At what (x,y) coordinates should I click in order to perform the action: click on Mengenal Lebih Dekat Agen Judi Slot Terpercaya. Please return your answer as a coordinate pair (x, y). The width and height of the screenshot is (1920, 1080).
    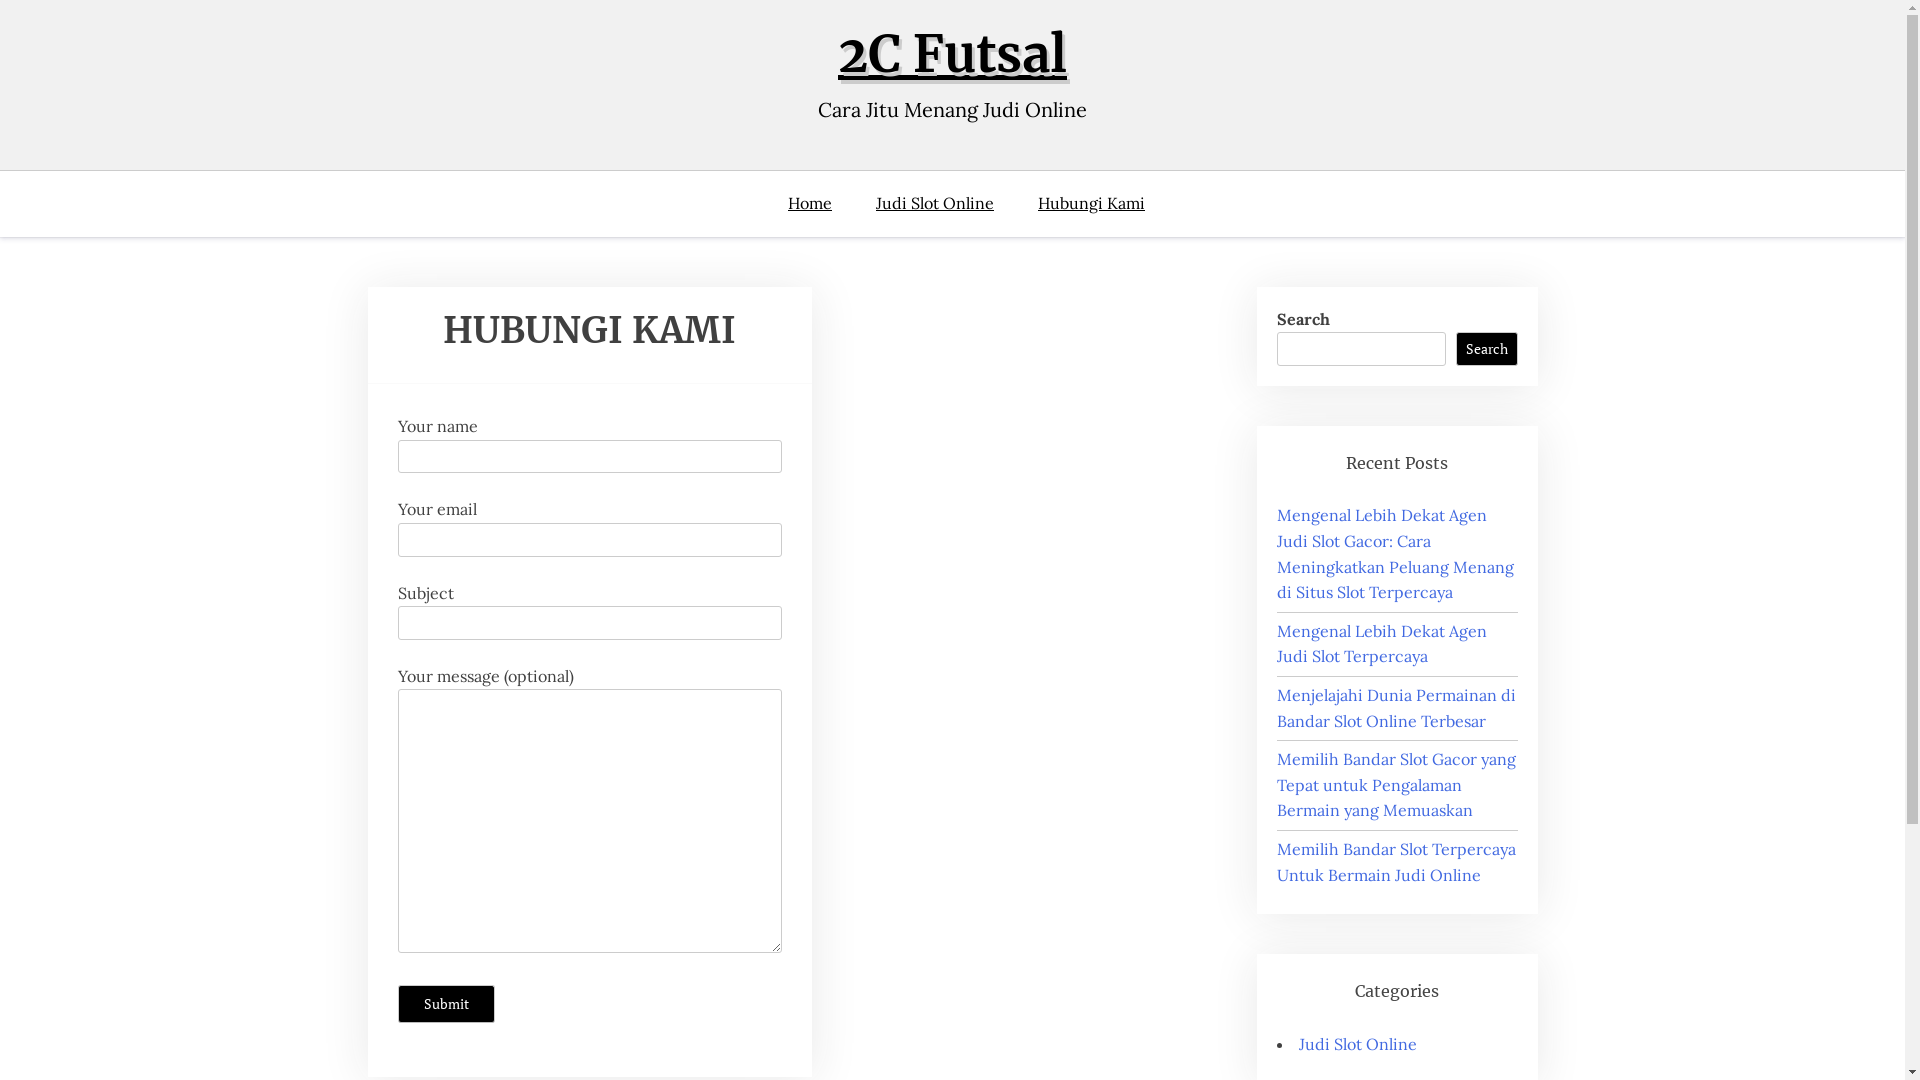
    Looking at the image, I should click on (1382, 644).